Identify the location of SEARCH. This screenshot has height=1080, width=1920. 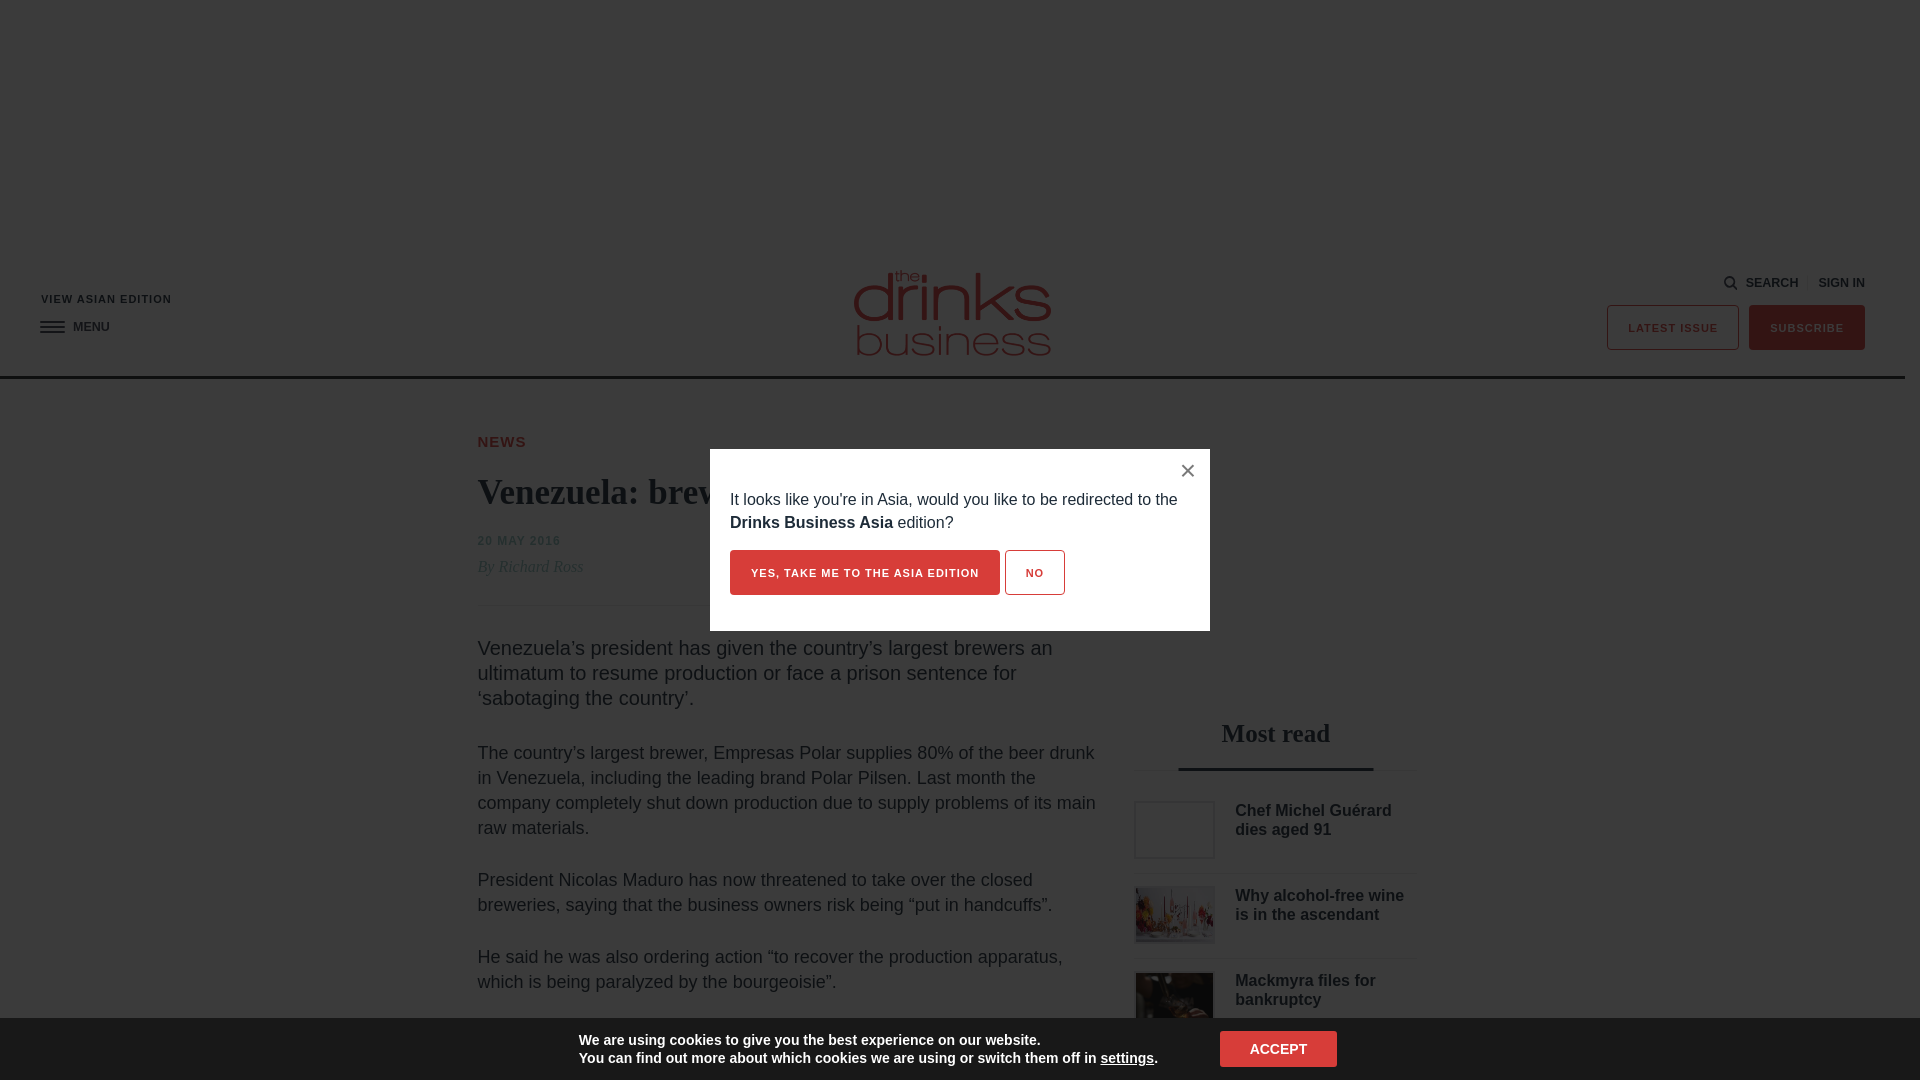
(1762, 283).